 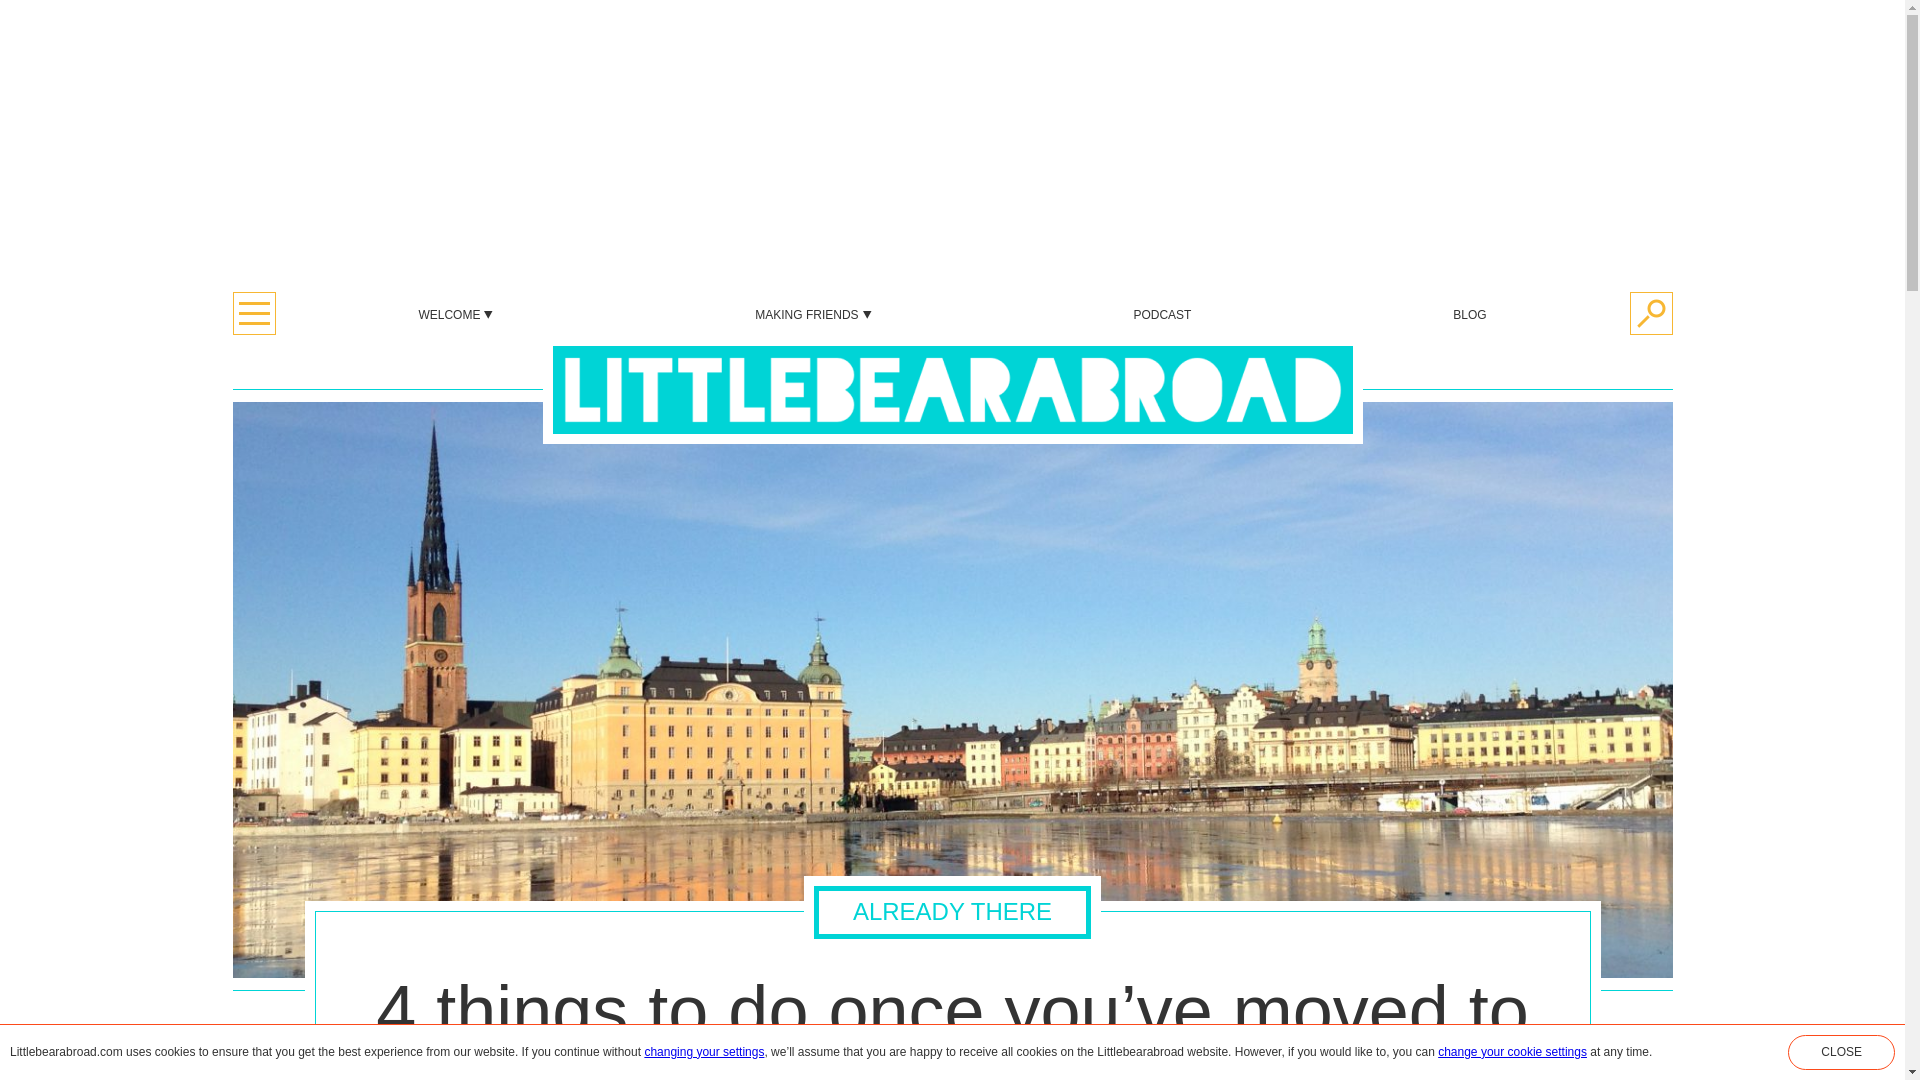 What do you see at coordinates (952, 948) in the screenshot?
I see `ALREADY THERE` at bounding box center [952, 948].